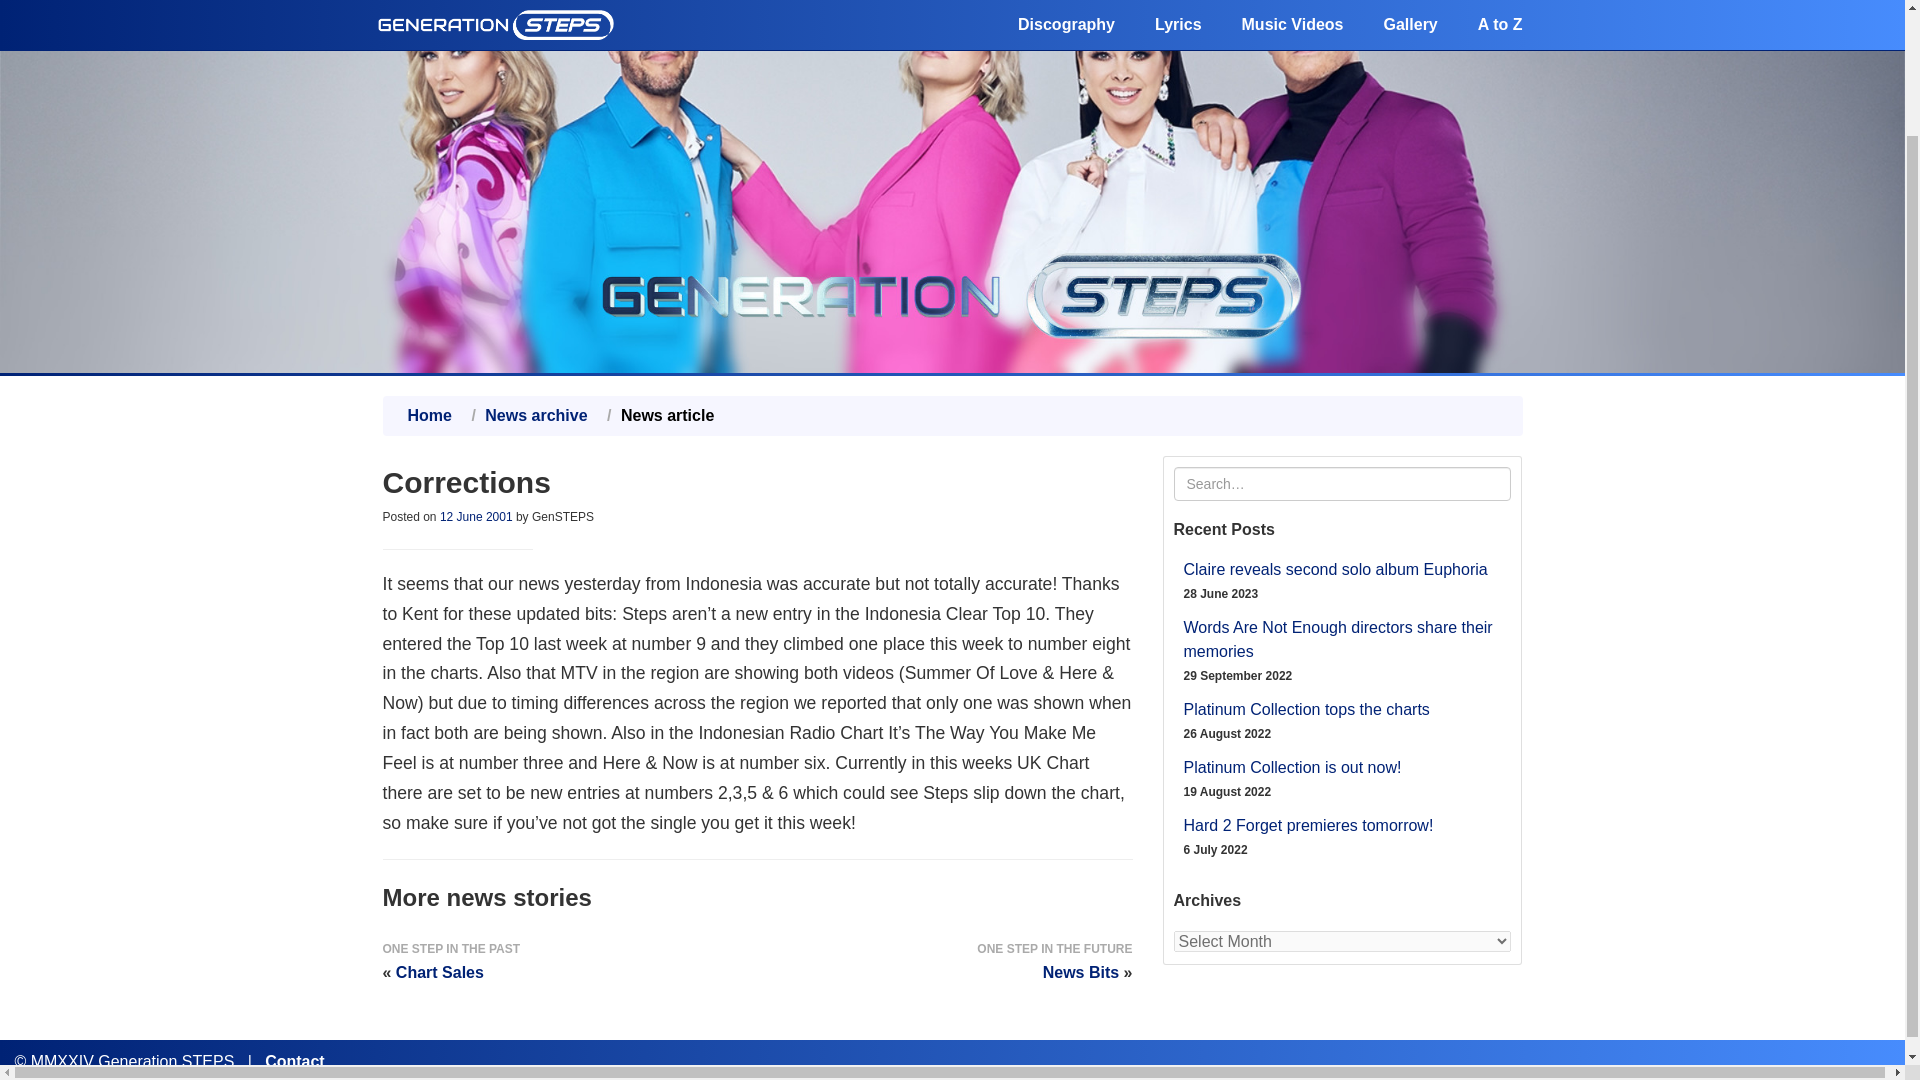 Image resolution: width=1920 pixels, height=1080 pixels. What do you see at coordinates (1309, 824) in the screenshot?
I see `Hard 2 Forget premieres tomorrow!` at bounding box center [1309, 824].